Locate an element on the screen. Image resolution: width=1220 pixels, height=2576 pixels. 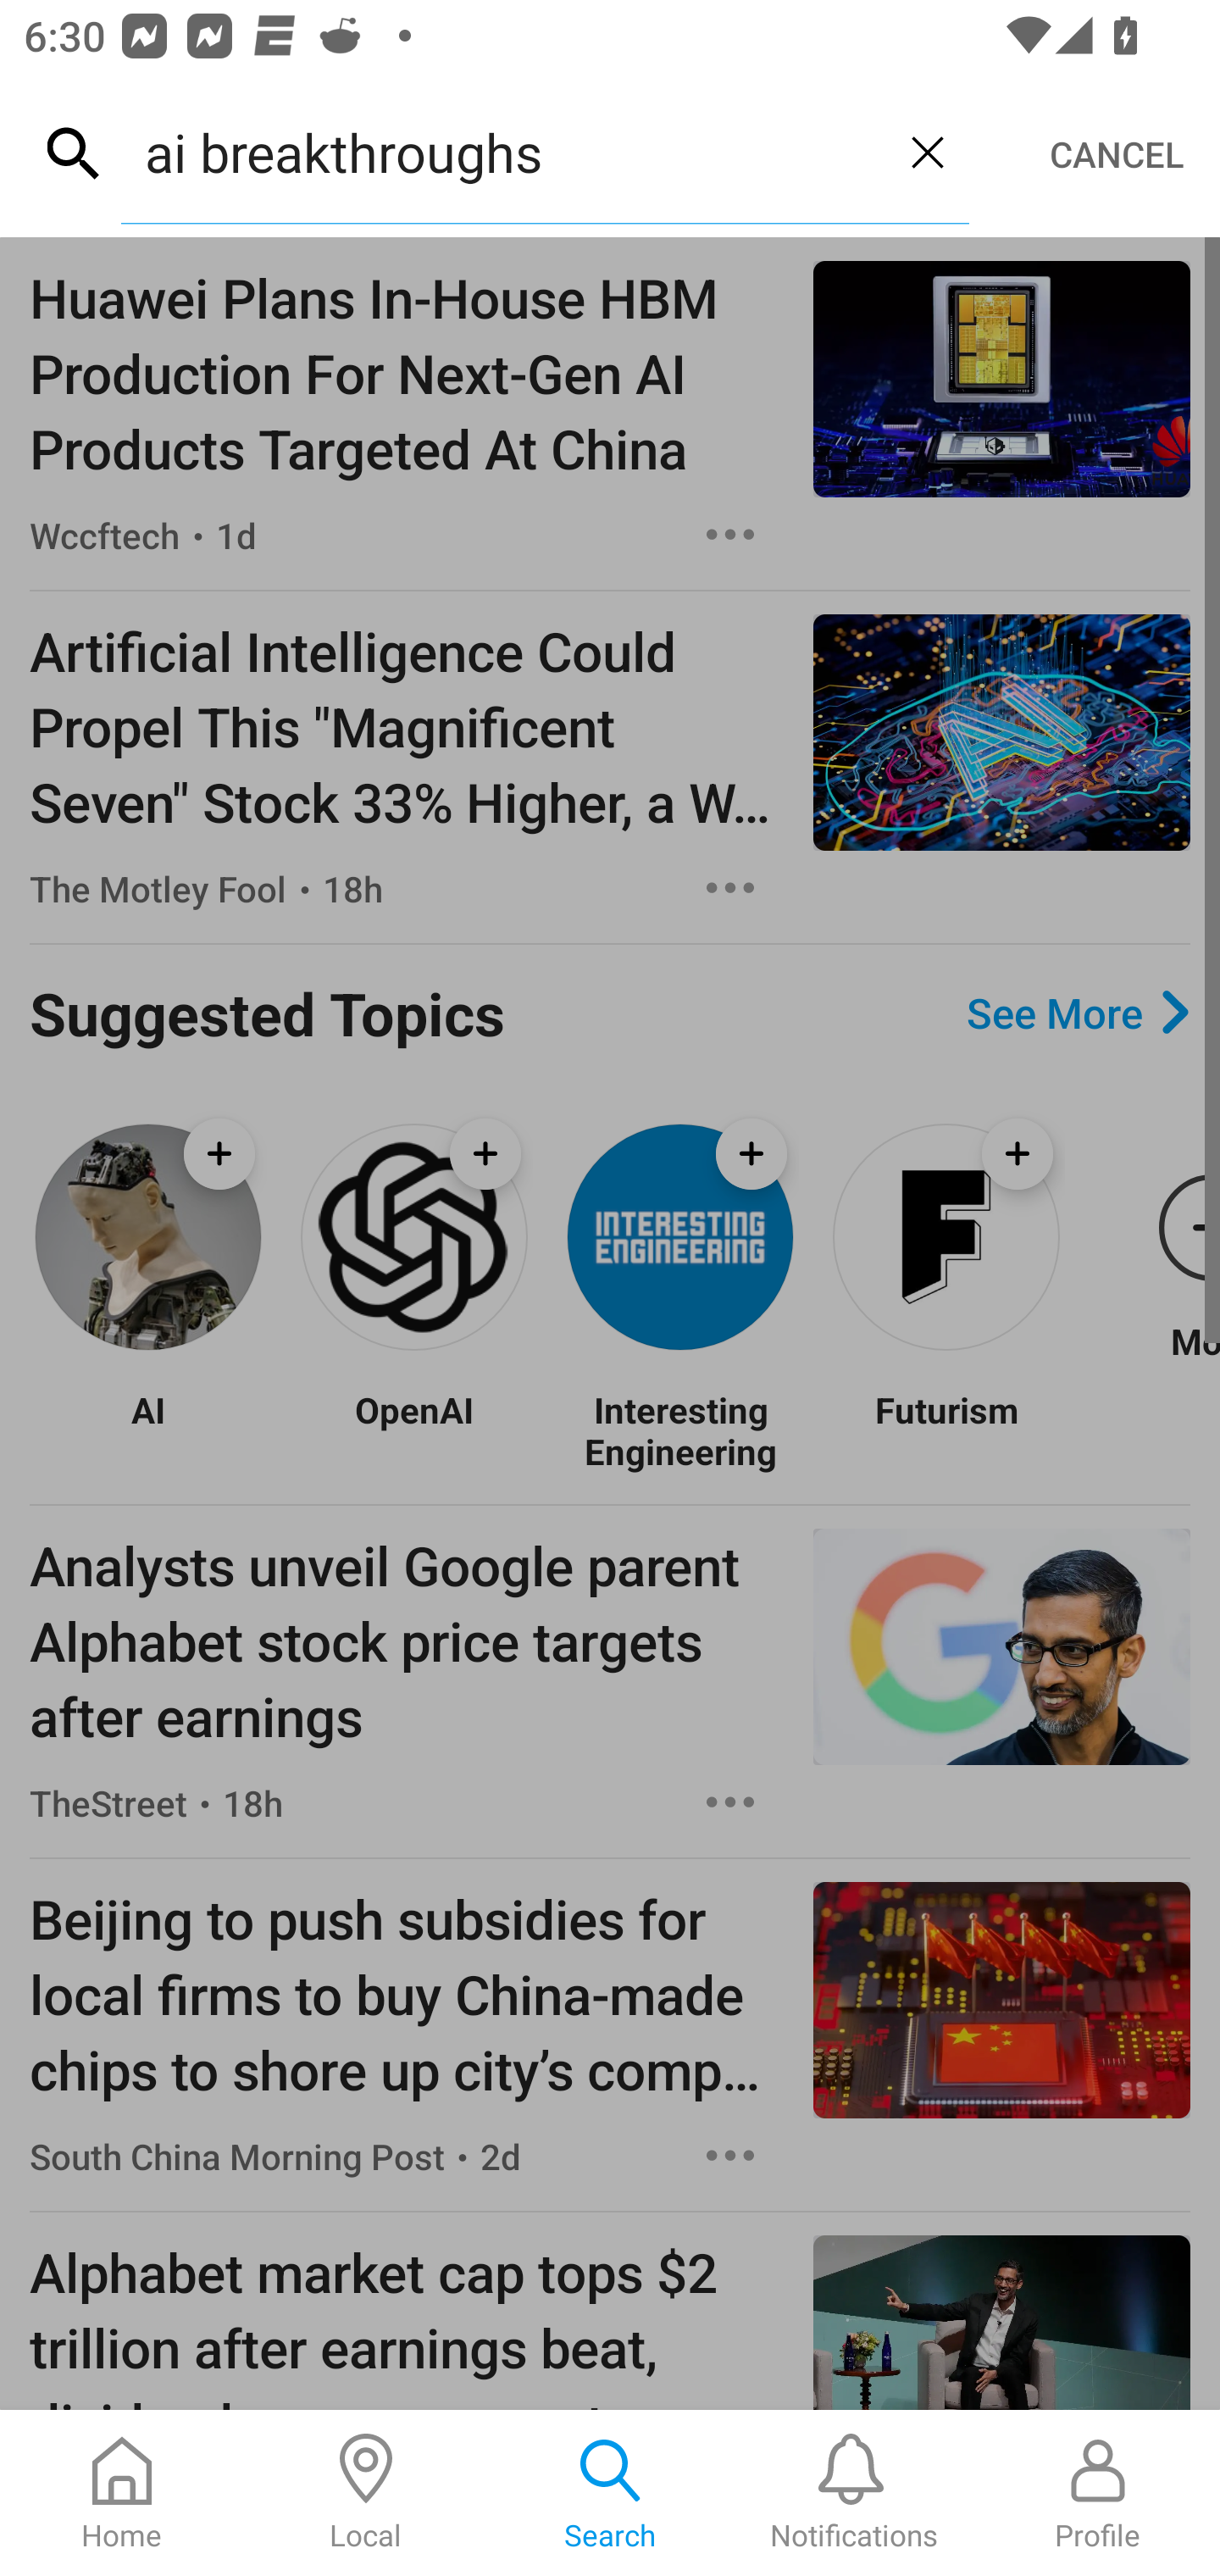
Home is located at coordinates (122, 2493).